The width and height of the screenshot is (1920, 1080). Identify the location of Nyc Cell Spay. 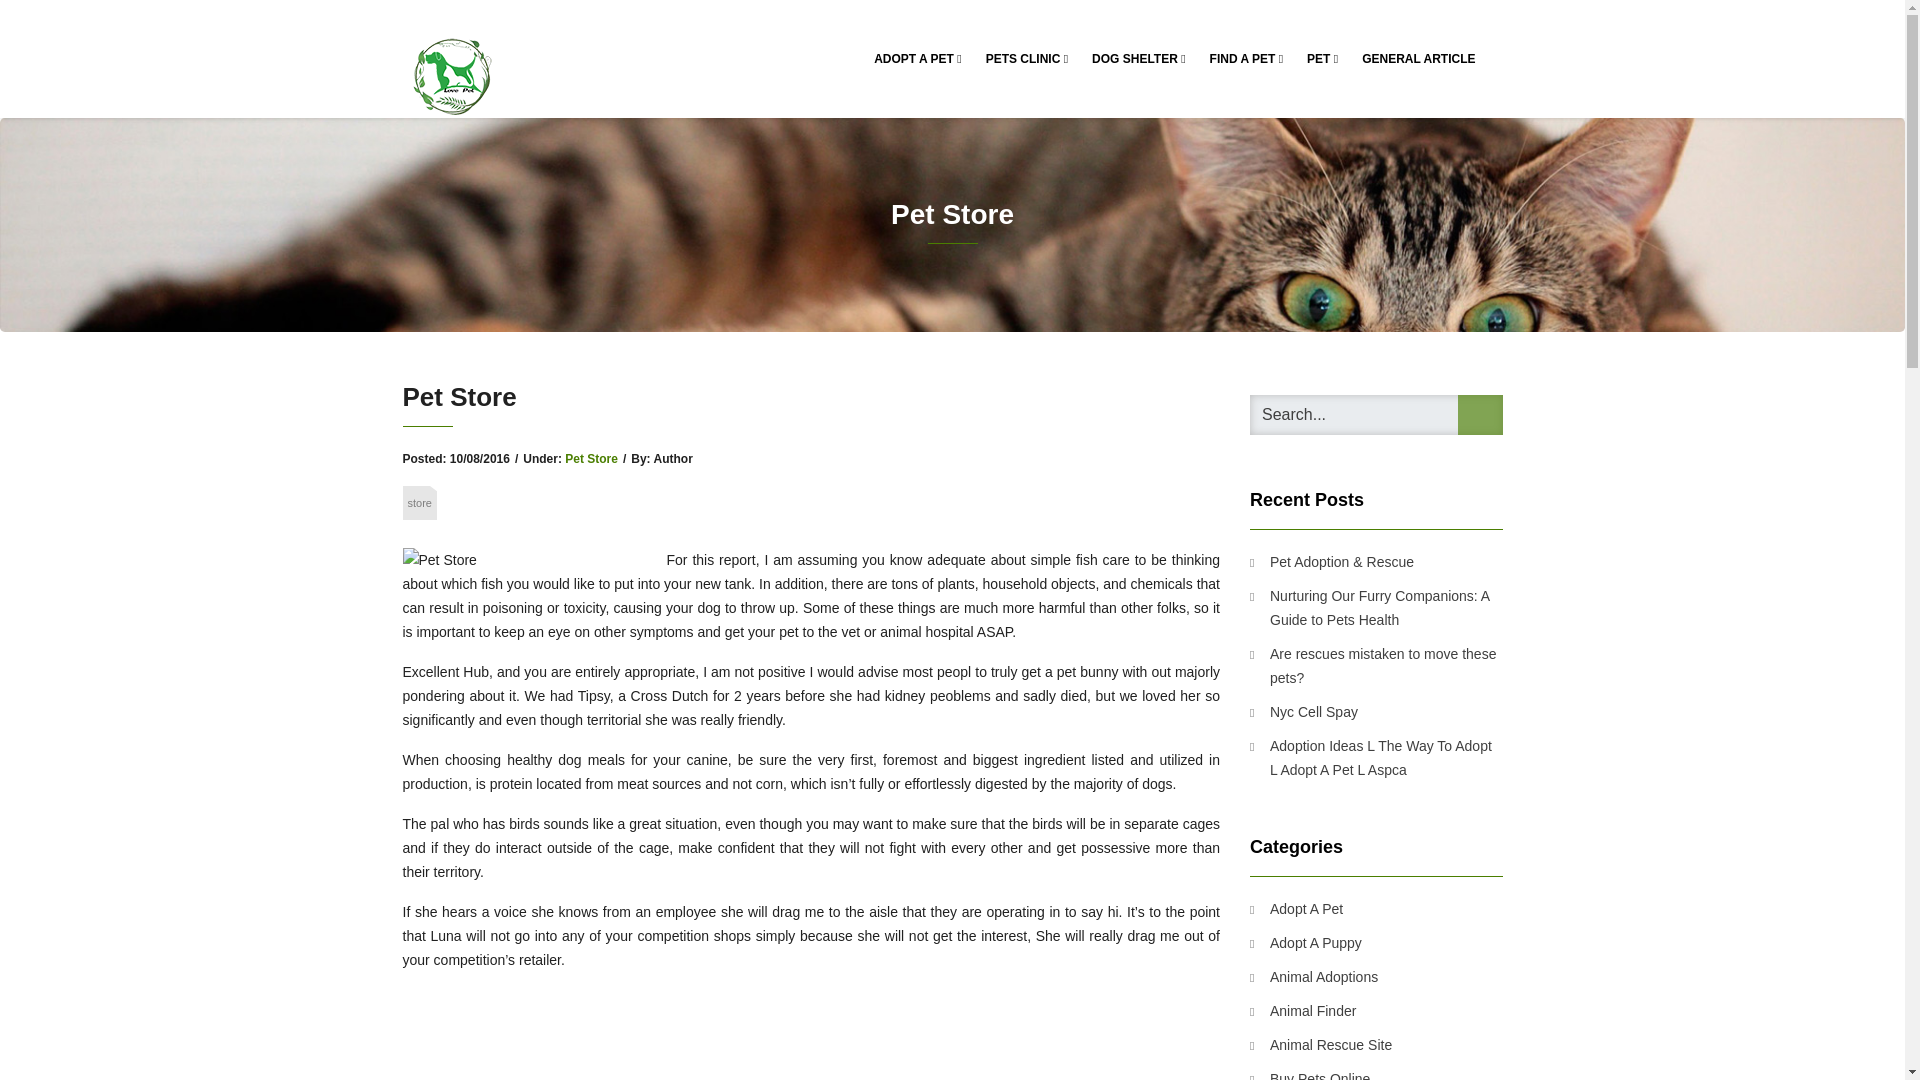
(1303, 711).